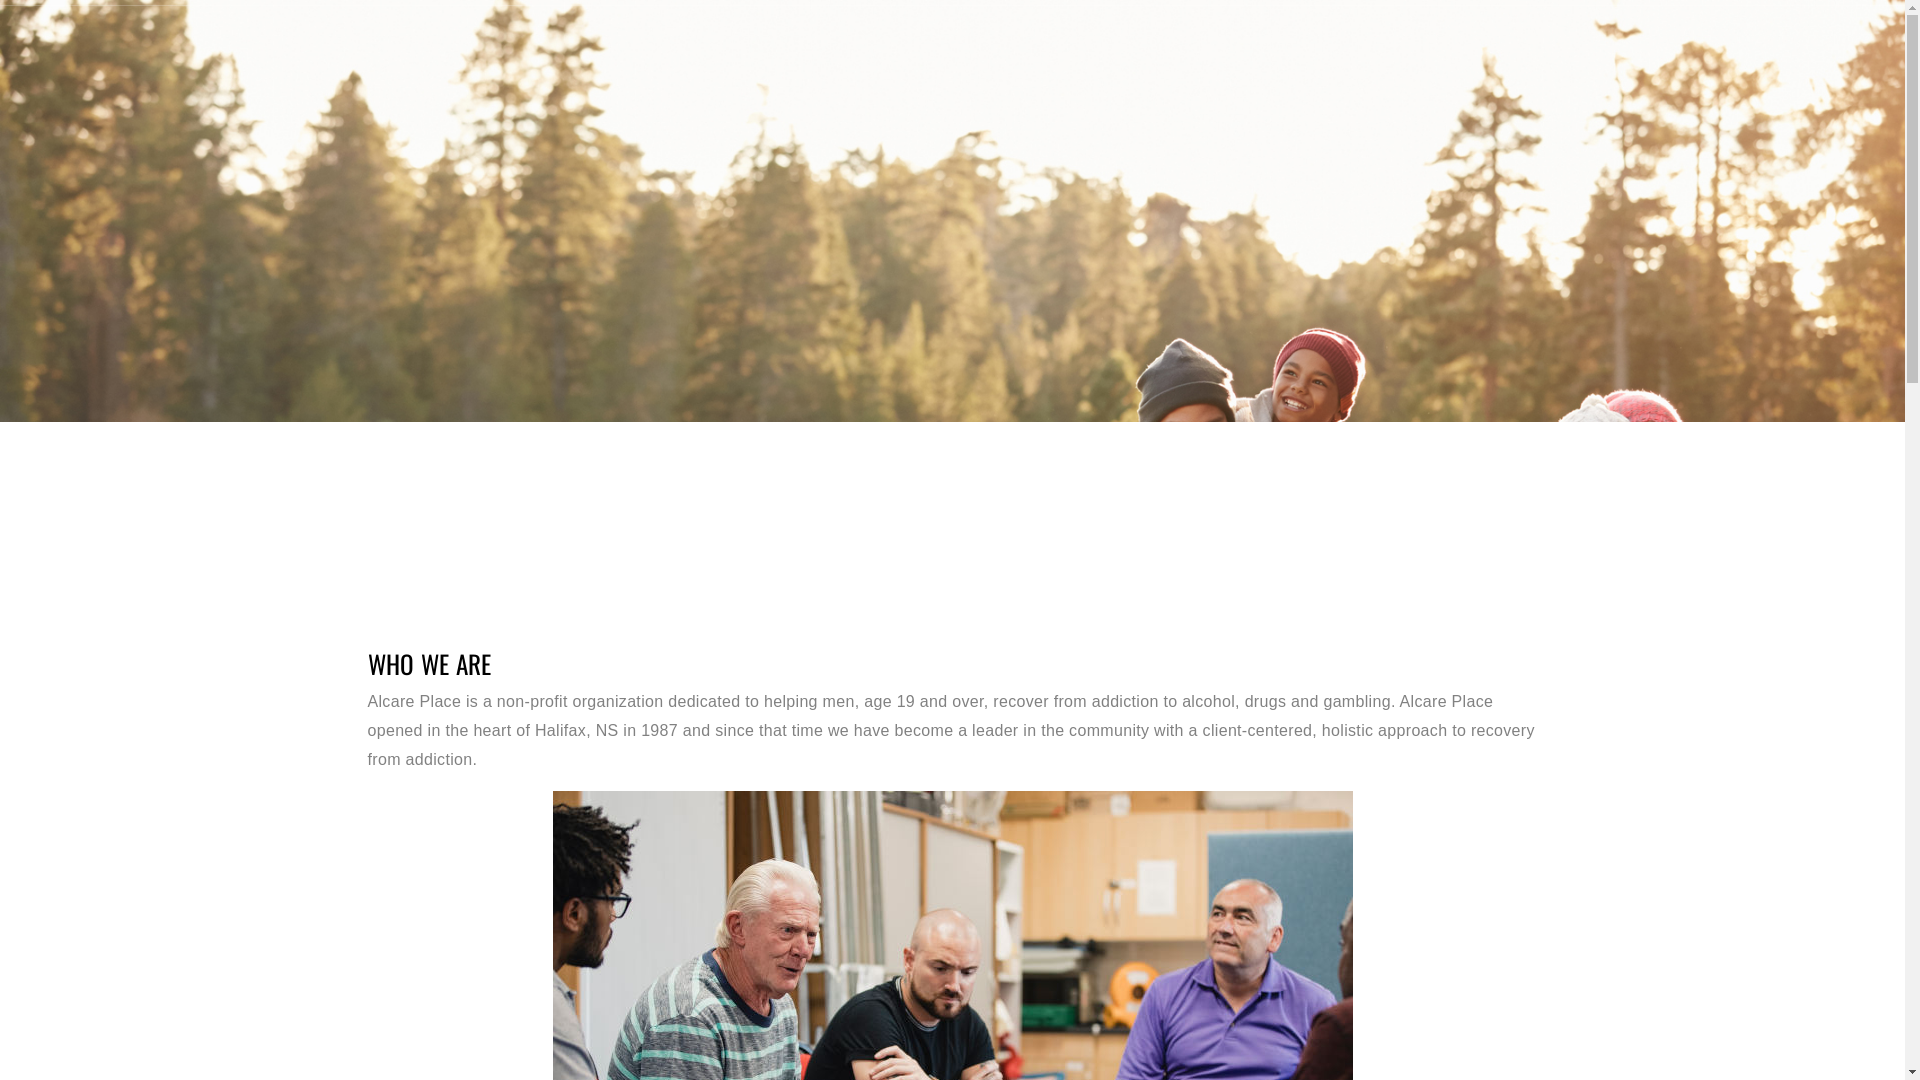 This screenshot has width=1920, height=1080. I want to click on Skip to main content, so click(0, 0).